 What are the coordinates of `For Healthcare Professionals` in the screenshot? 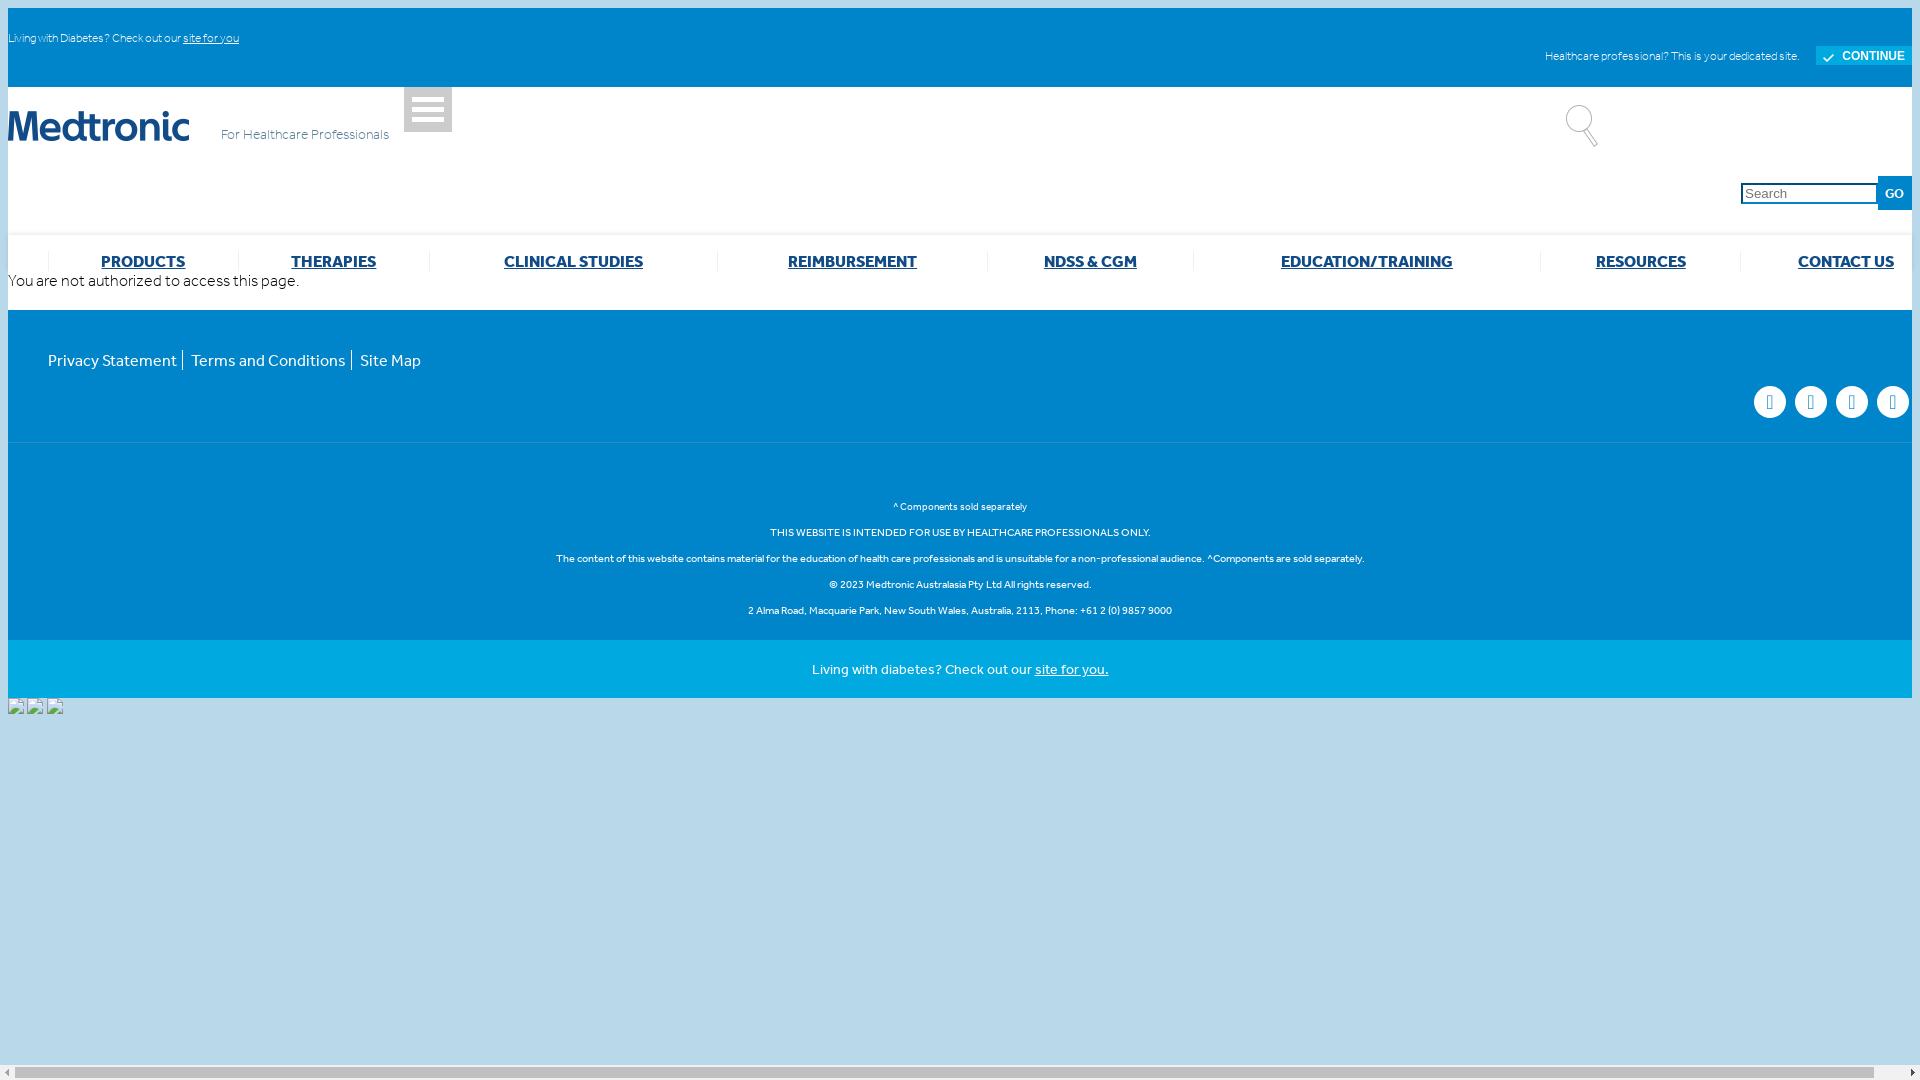 It's located at (206, 127).